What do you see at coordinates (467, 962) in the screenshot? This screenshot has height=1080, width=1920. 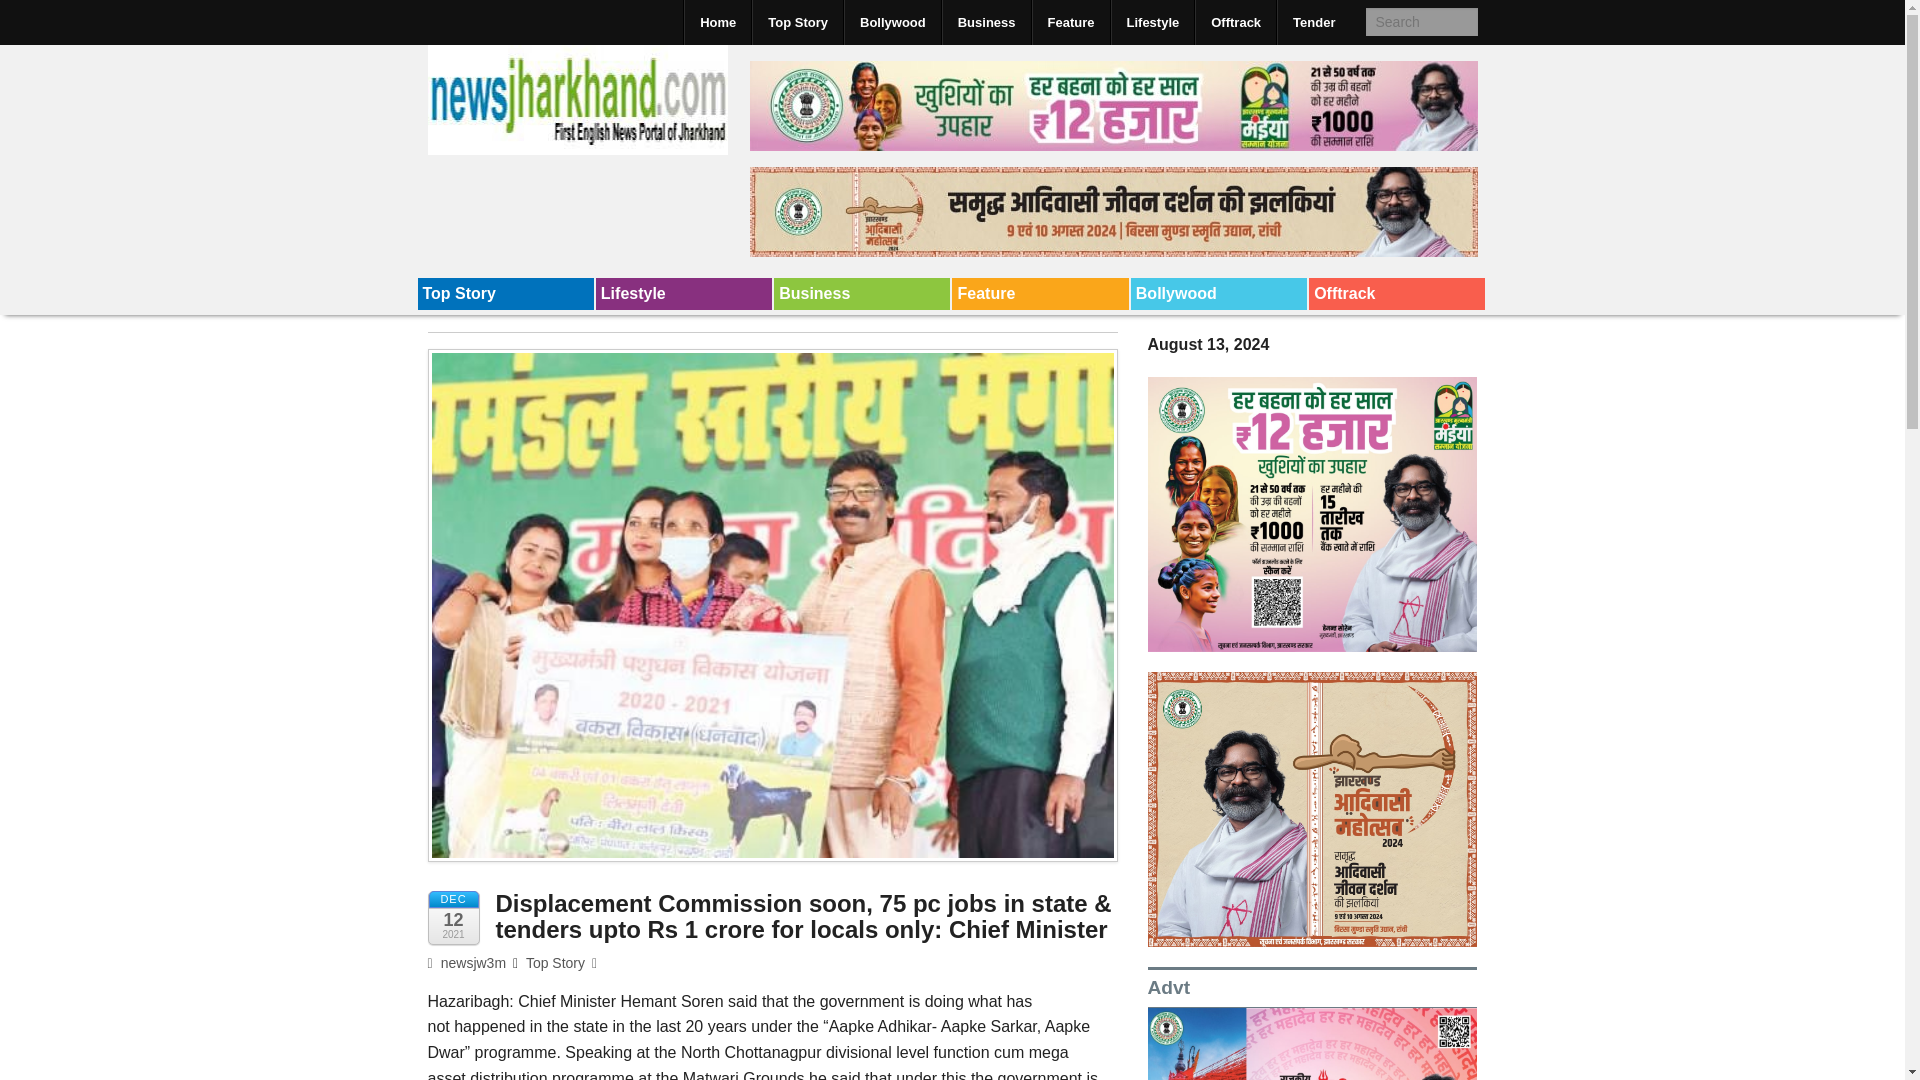 I see `View all posts by newsjw3m` at bounding box center [467, 962].